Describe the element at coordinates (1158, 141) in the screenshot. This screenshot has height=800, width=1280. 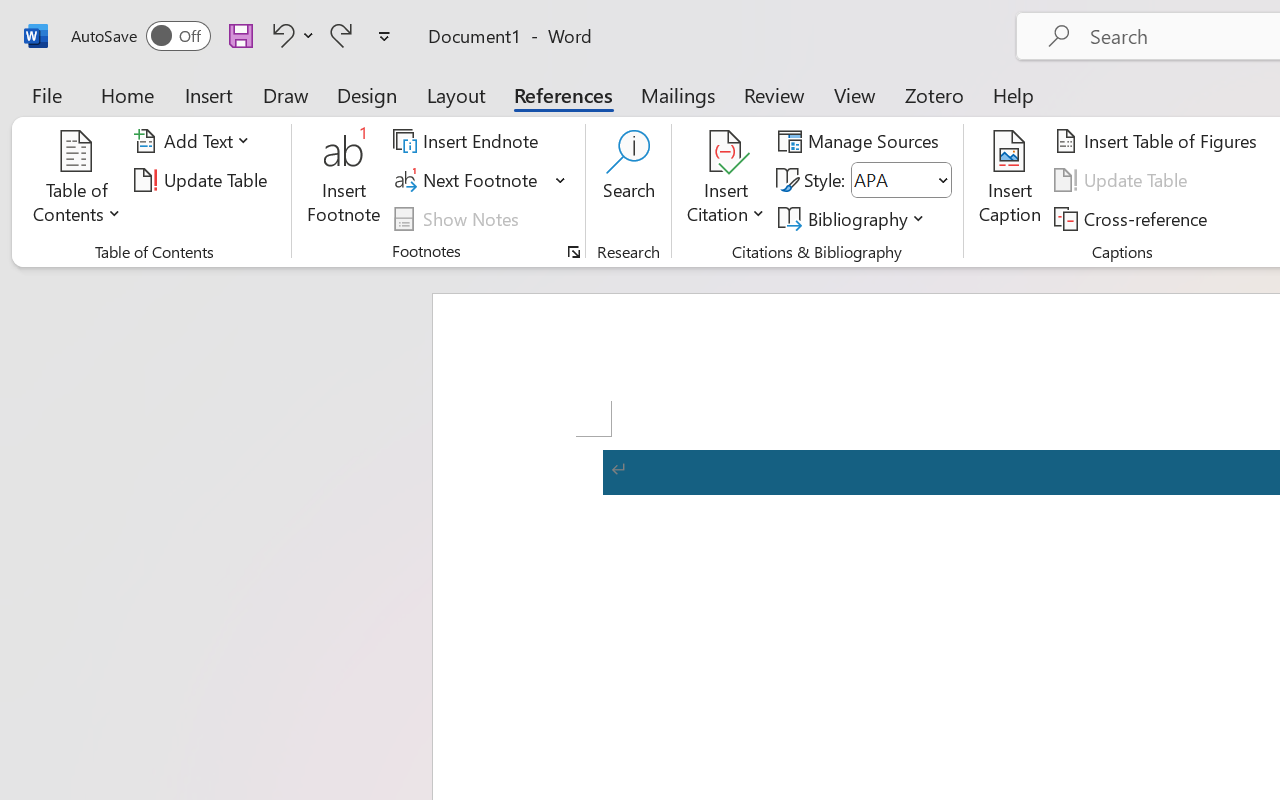
I see `Insert Table of Figures...` at that location.